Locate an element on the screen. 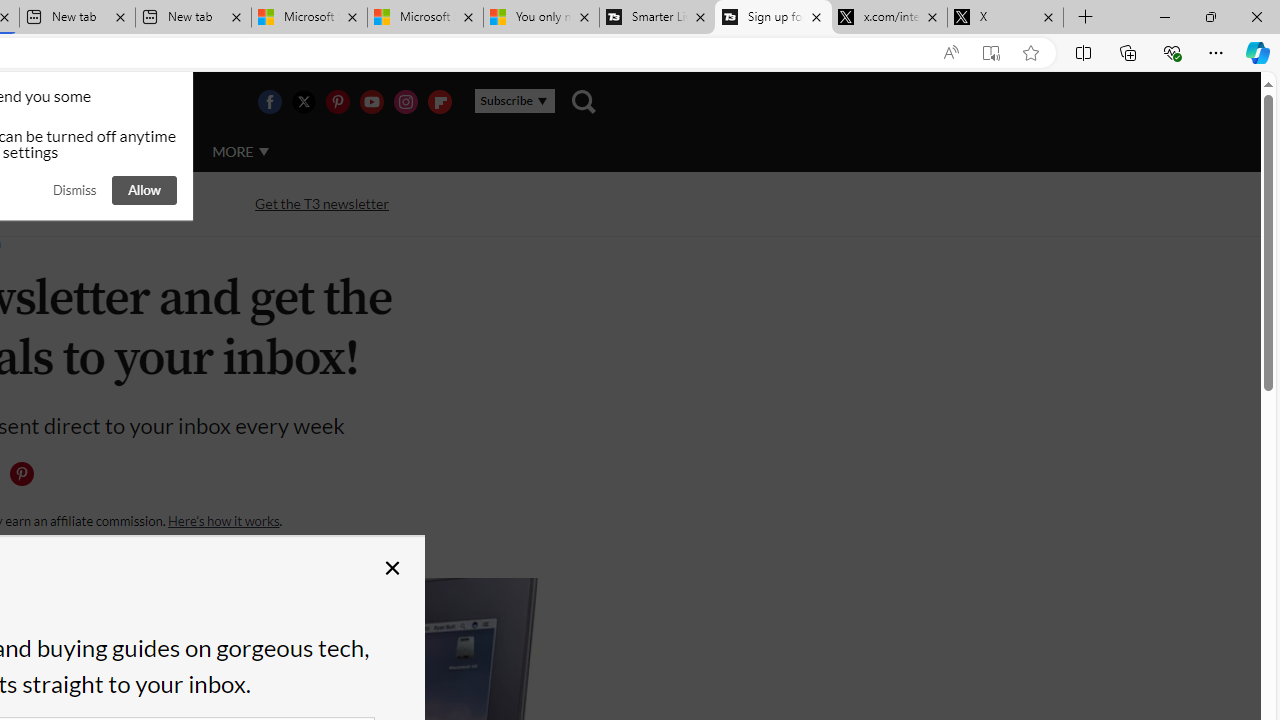 This screenshot has height=720, width=1280. Dismiss is located at coordinates (74, 190).